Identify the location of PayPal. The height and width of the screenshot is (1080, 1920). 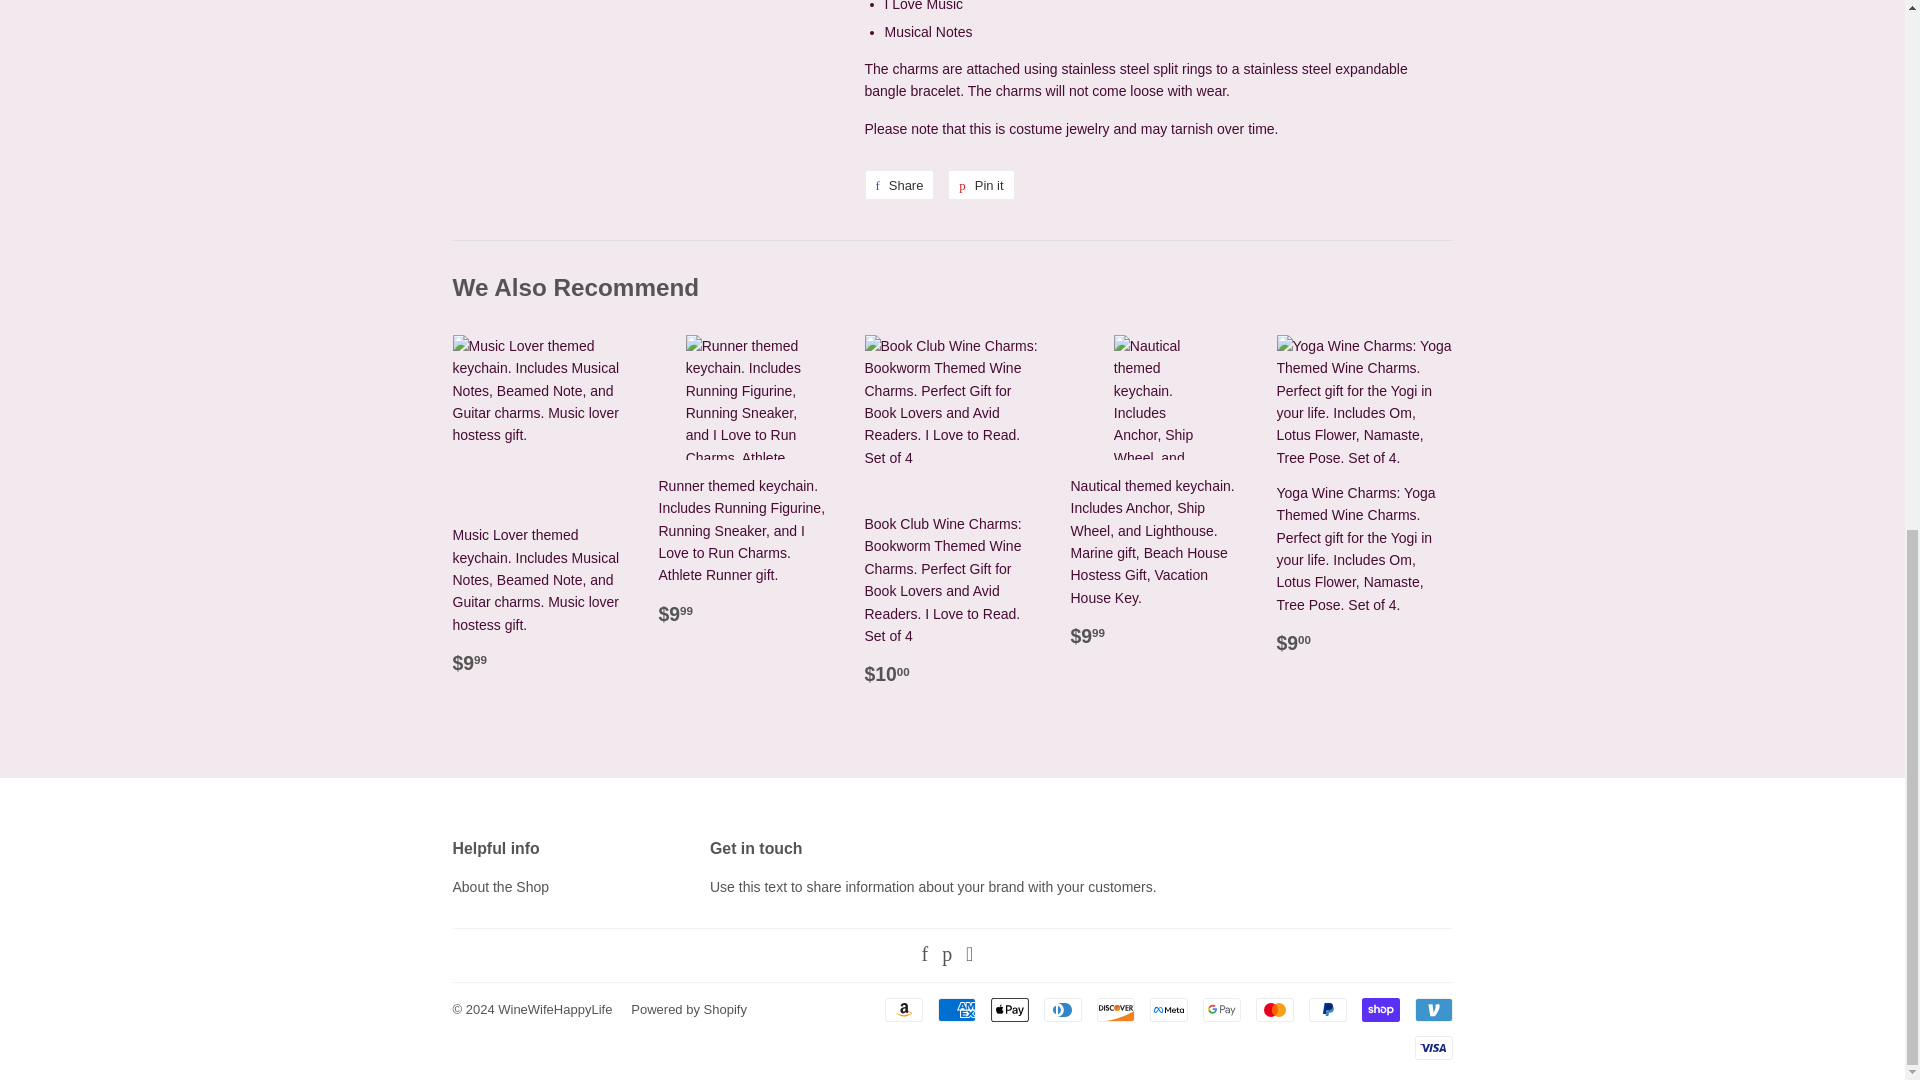
(1326, 1009).